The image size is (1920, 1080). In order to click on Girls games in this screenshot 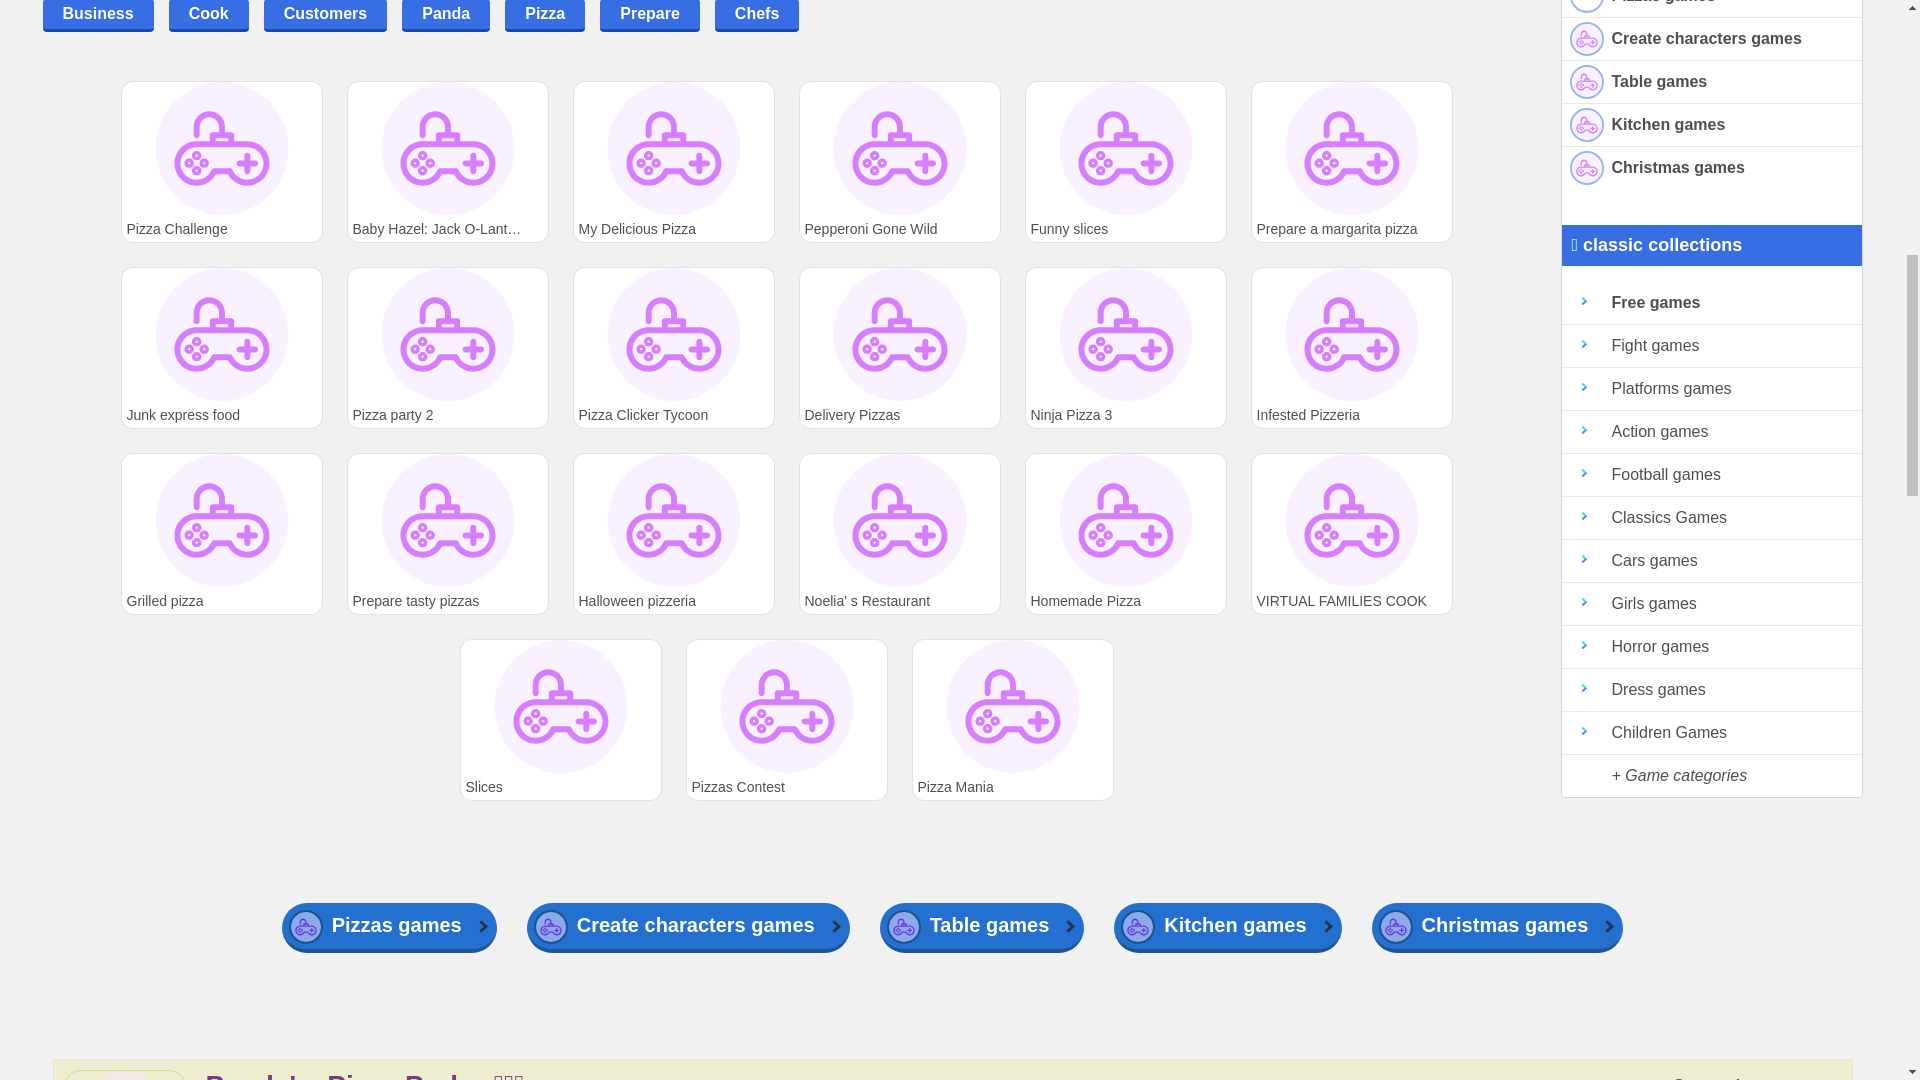, I will do `click(1712, 604)`.